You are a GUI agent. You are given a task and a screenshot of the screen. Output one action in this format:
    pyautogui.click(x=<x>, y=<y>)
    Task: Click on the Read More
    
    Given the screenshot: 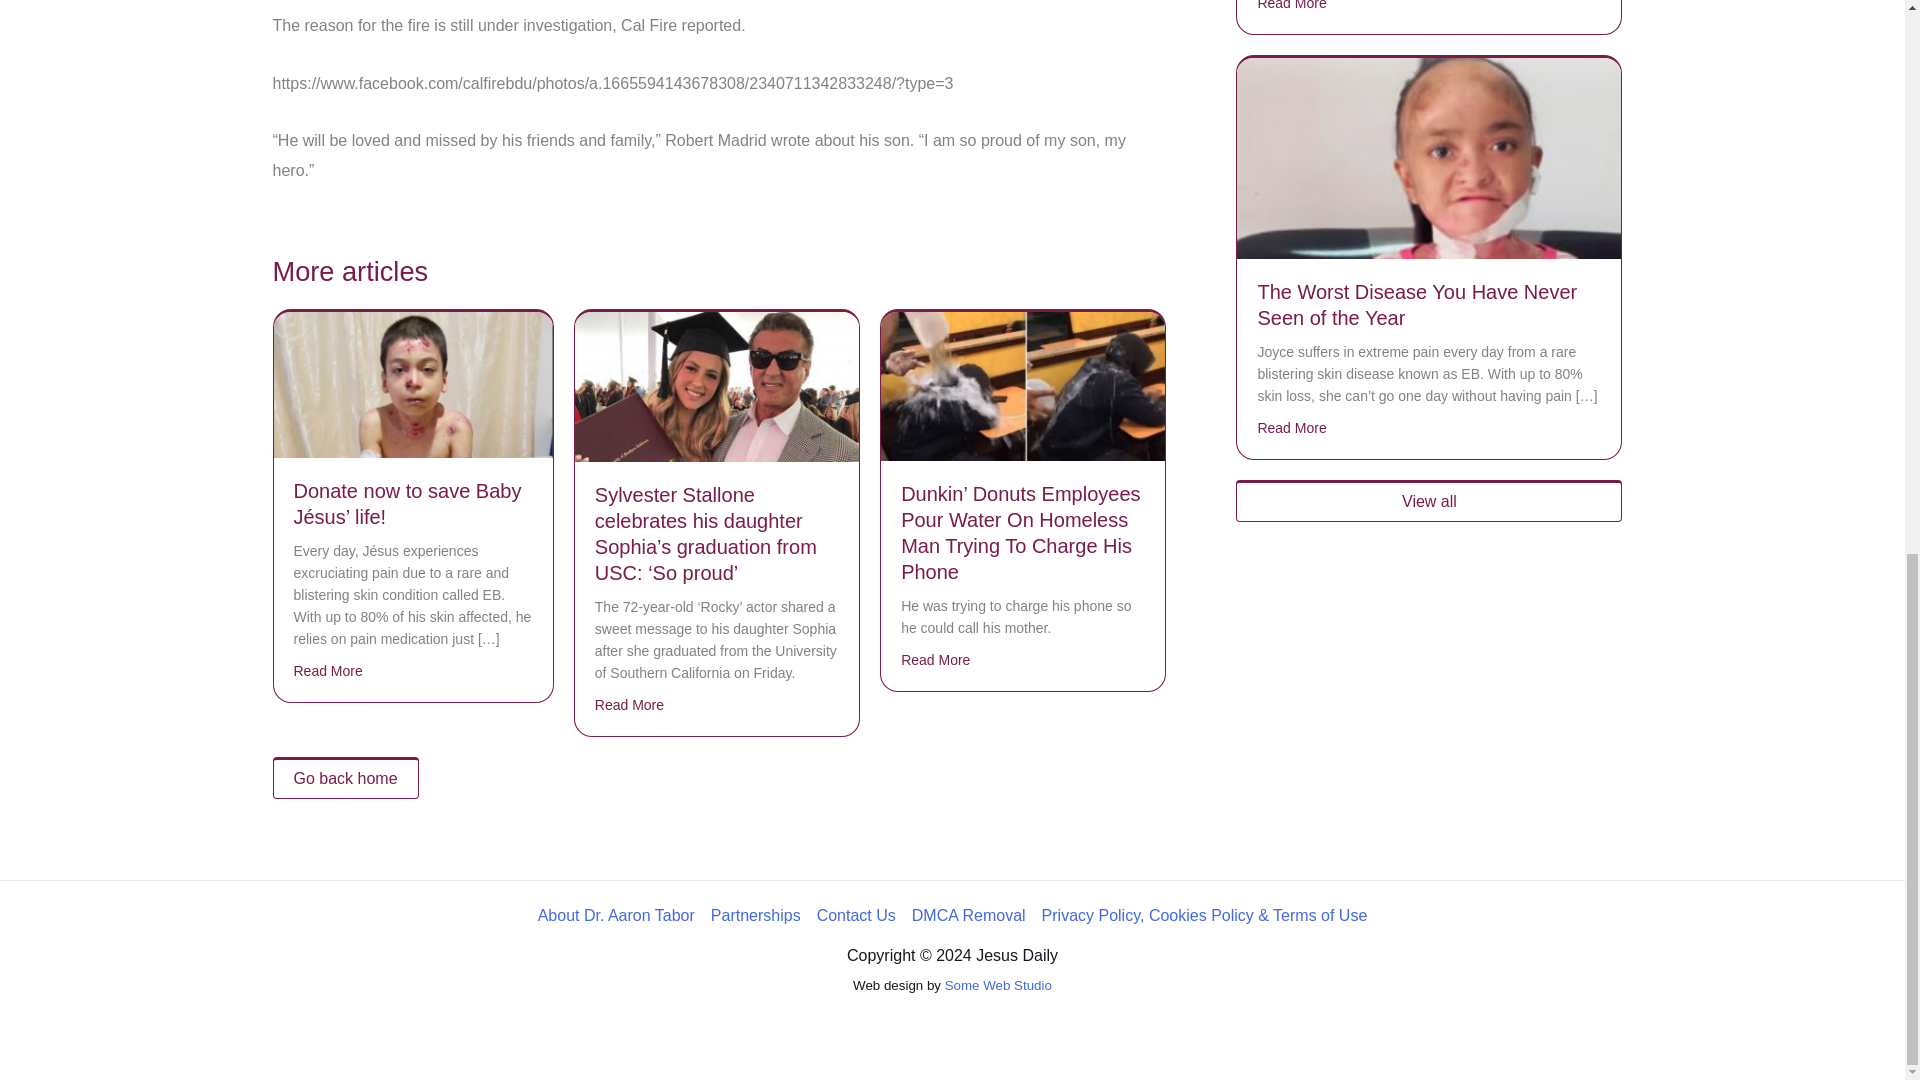 What is the action you would take?
    pyautogui.click(x=630, y=705)
    